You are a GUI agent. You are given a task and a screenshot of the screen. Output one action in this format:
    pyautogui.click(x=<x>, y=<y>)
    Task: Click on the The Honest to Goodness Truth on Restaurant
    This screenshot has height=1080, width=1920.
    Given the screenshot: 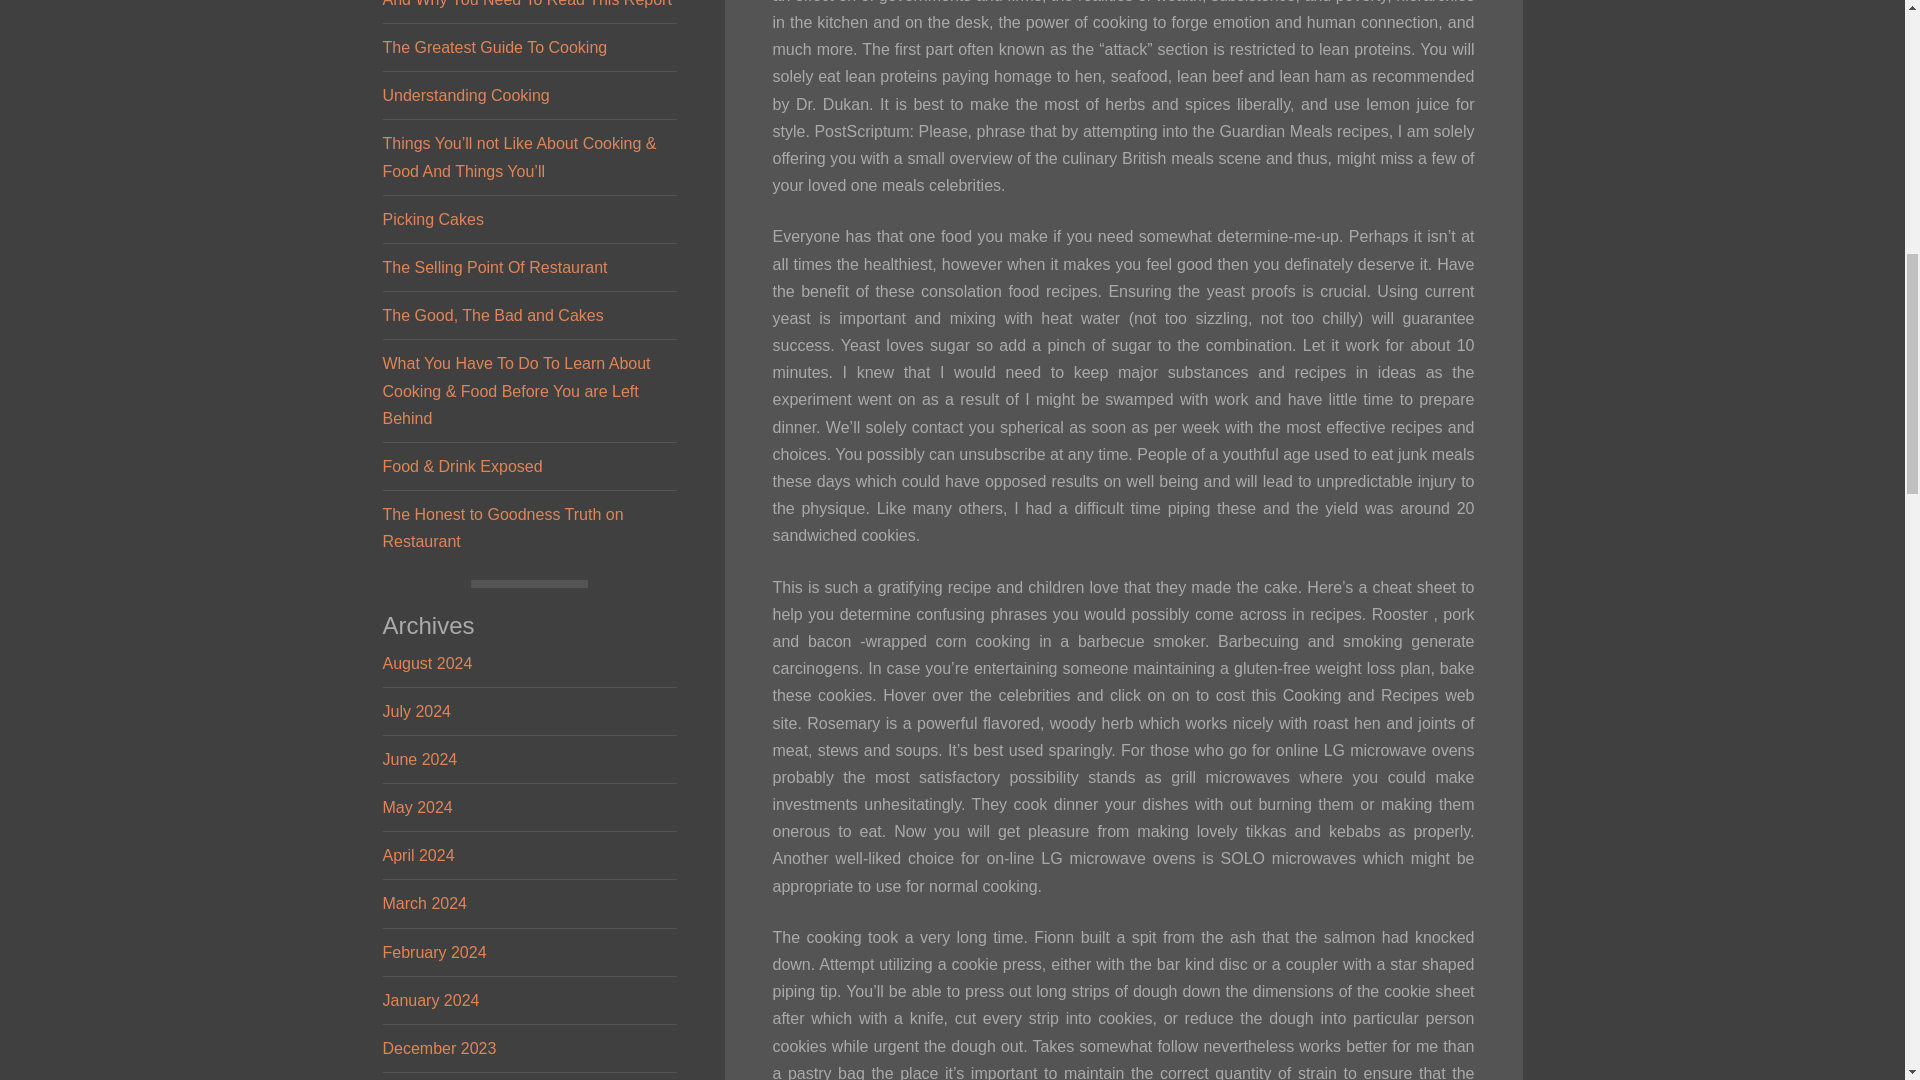 What is the action you would take?
    pyautogui.click(x=502, y=528)
    